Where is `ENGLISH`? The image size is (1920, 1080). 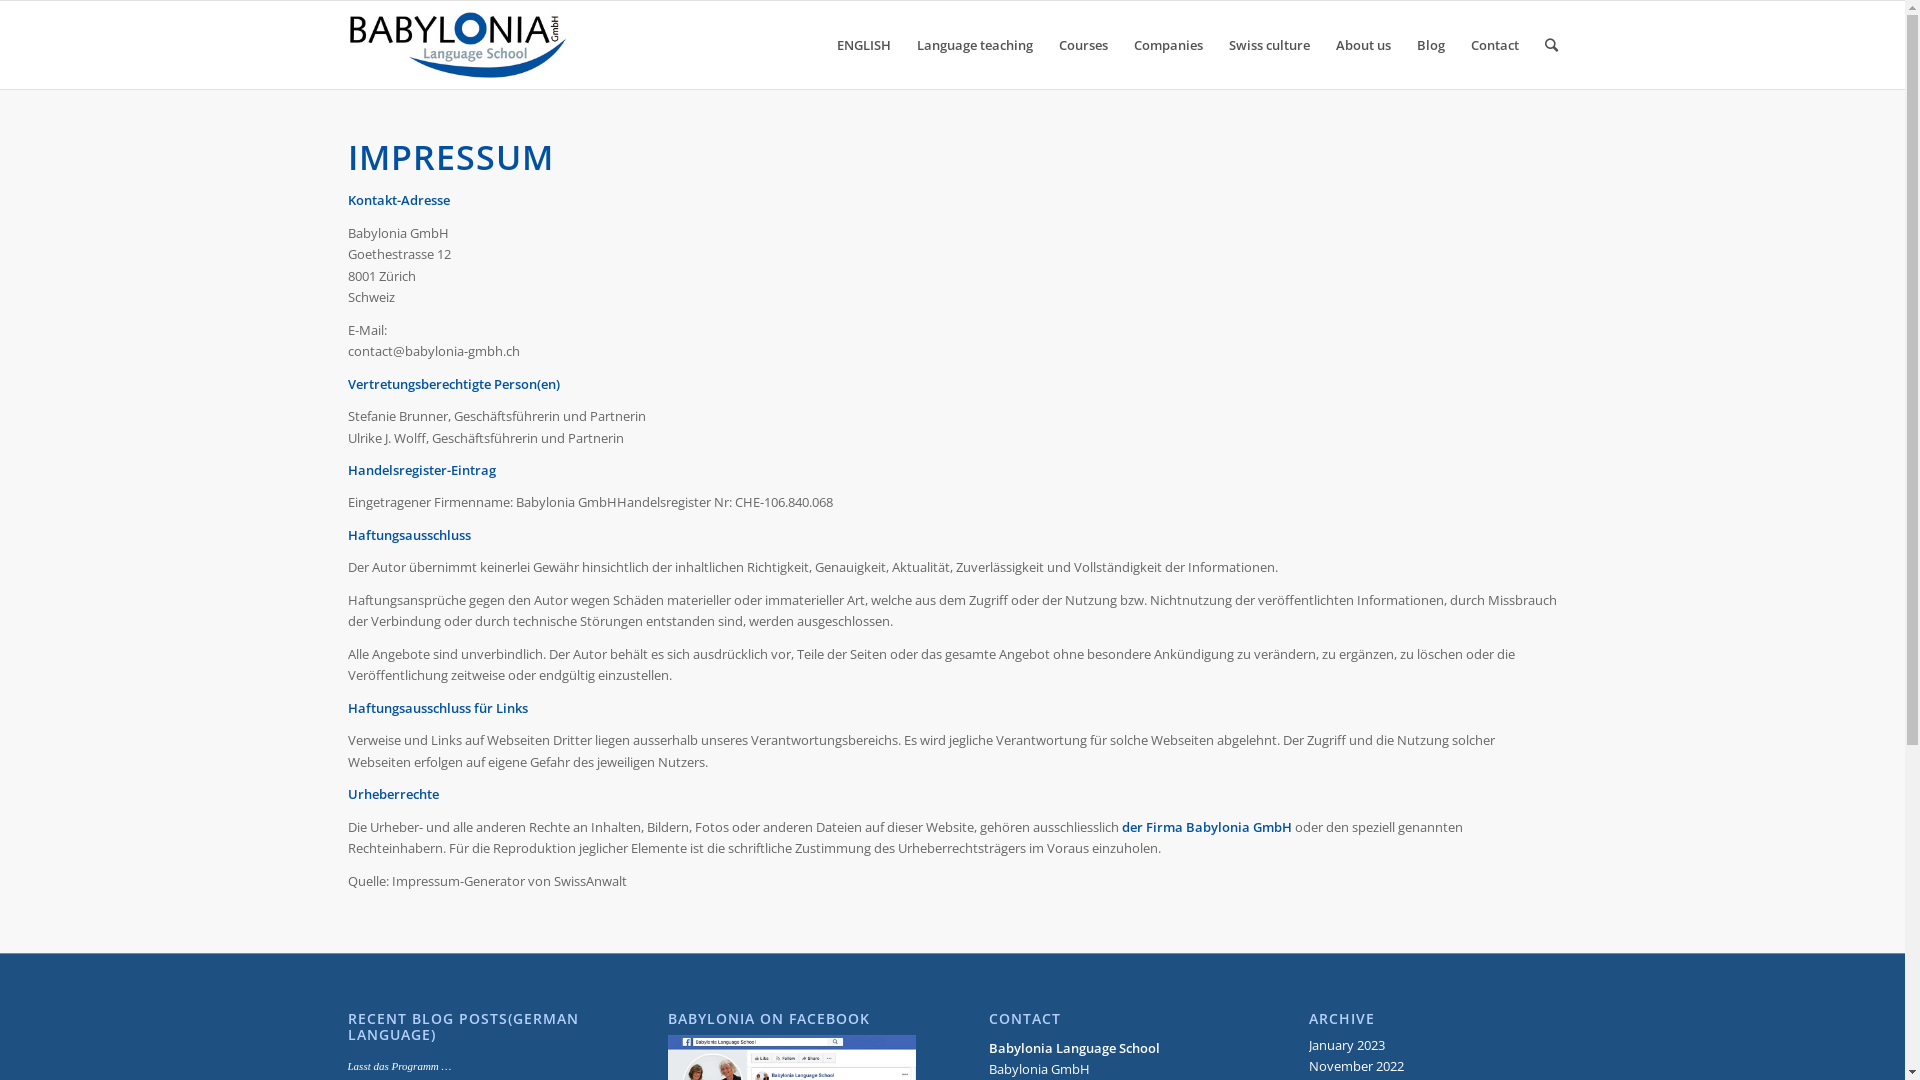 ENGLISH is located at coordinates (864, 45).